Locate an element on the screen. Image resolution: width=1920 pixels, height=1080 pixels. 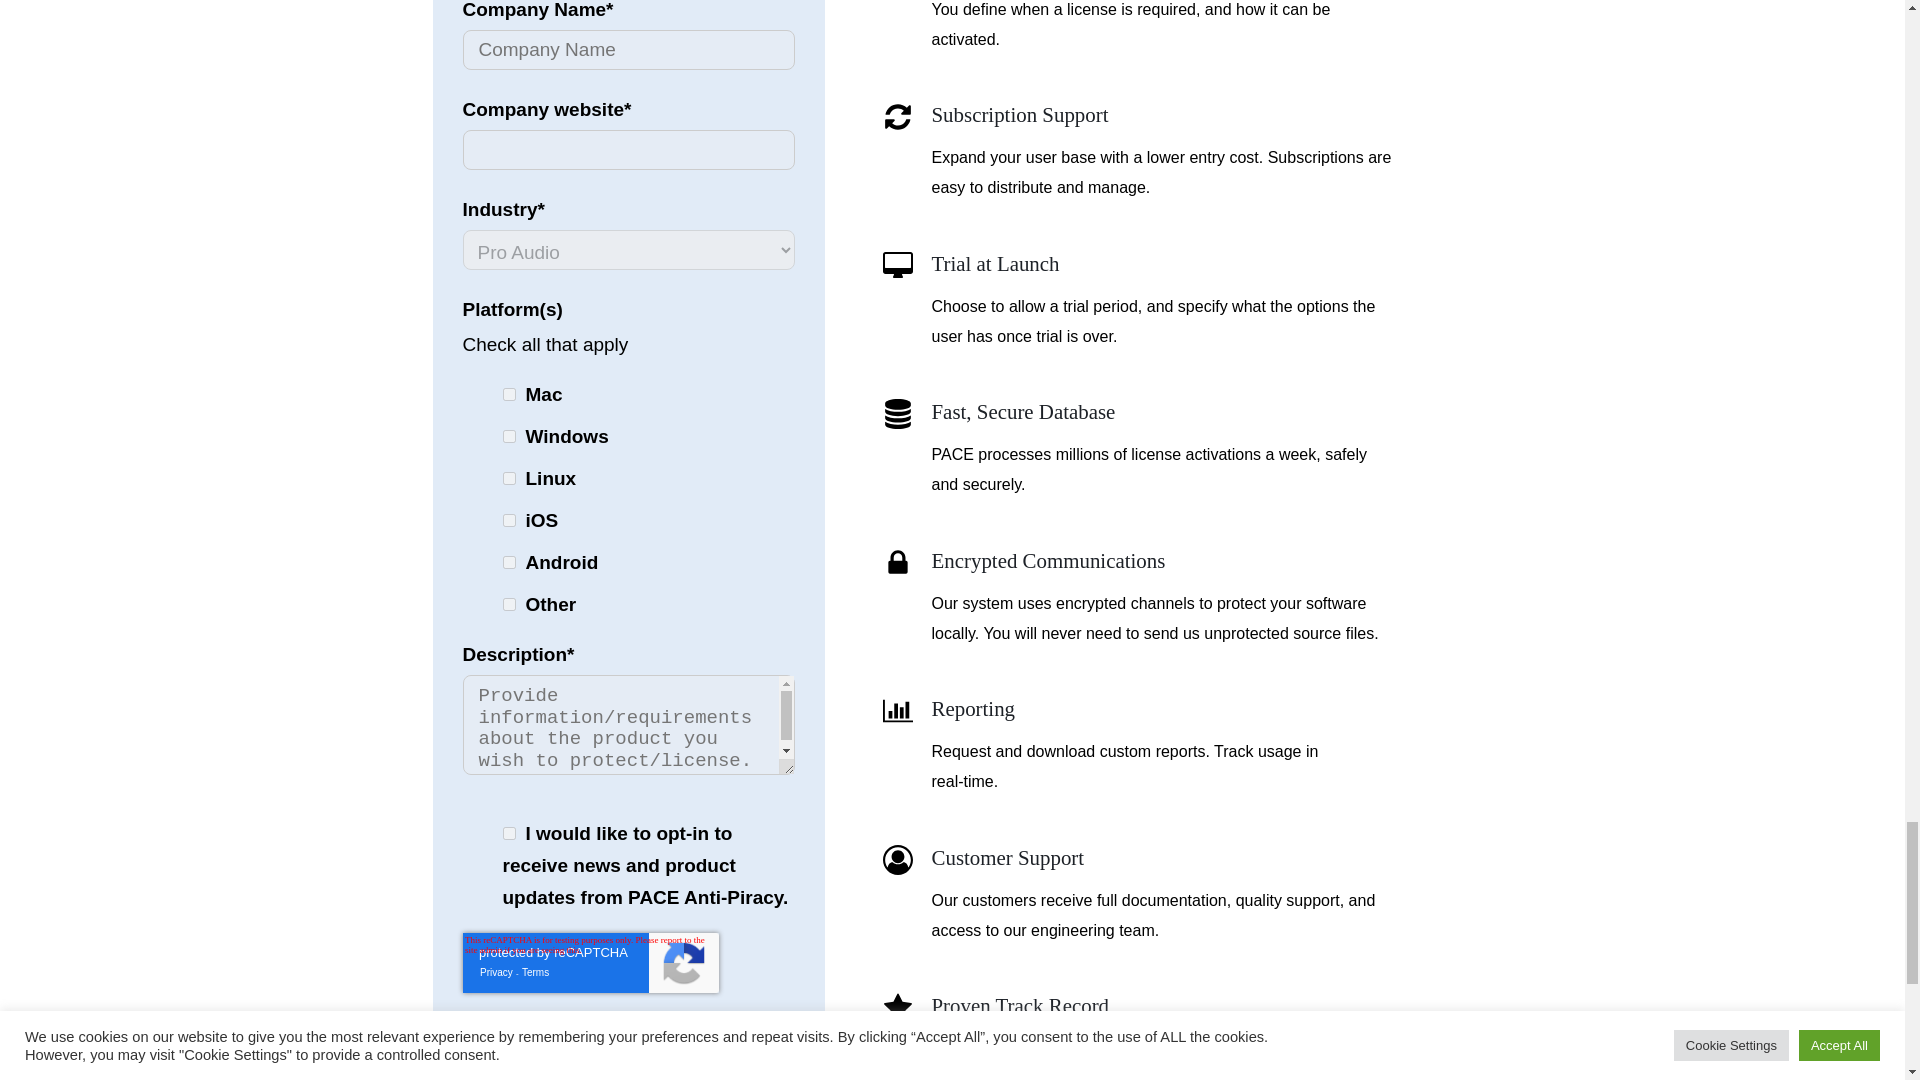
Other is located at coordinates (508, 604).